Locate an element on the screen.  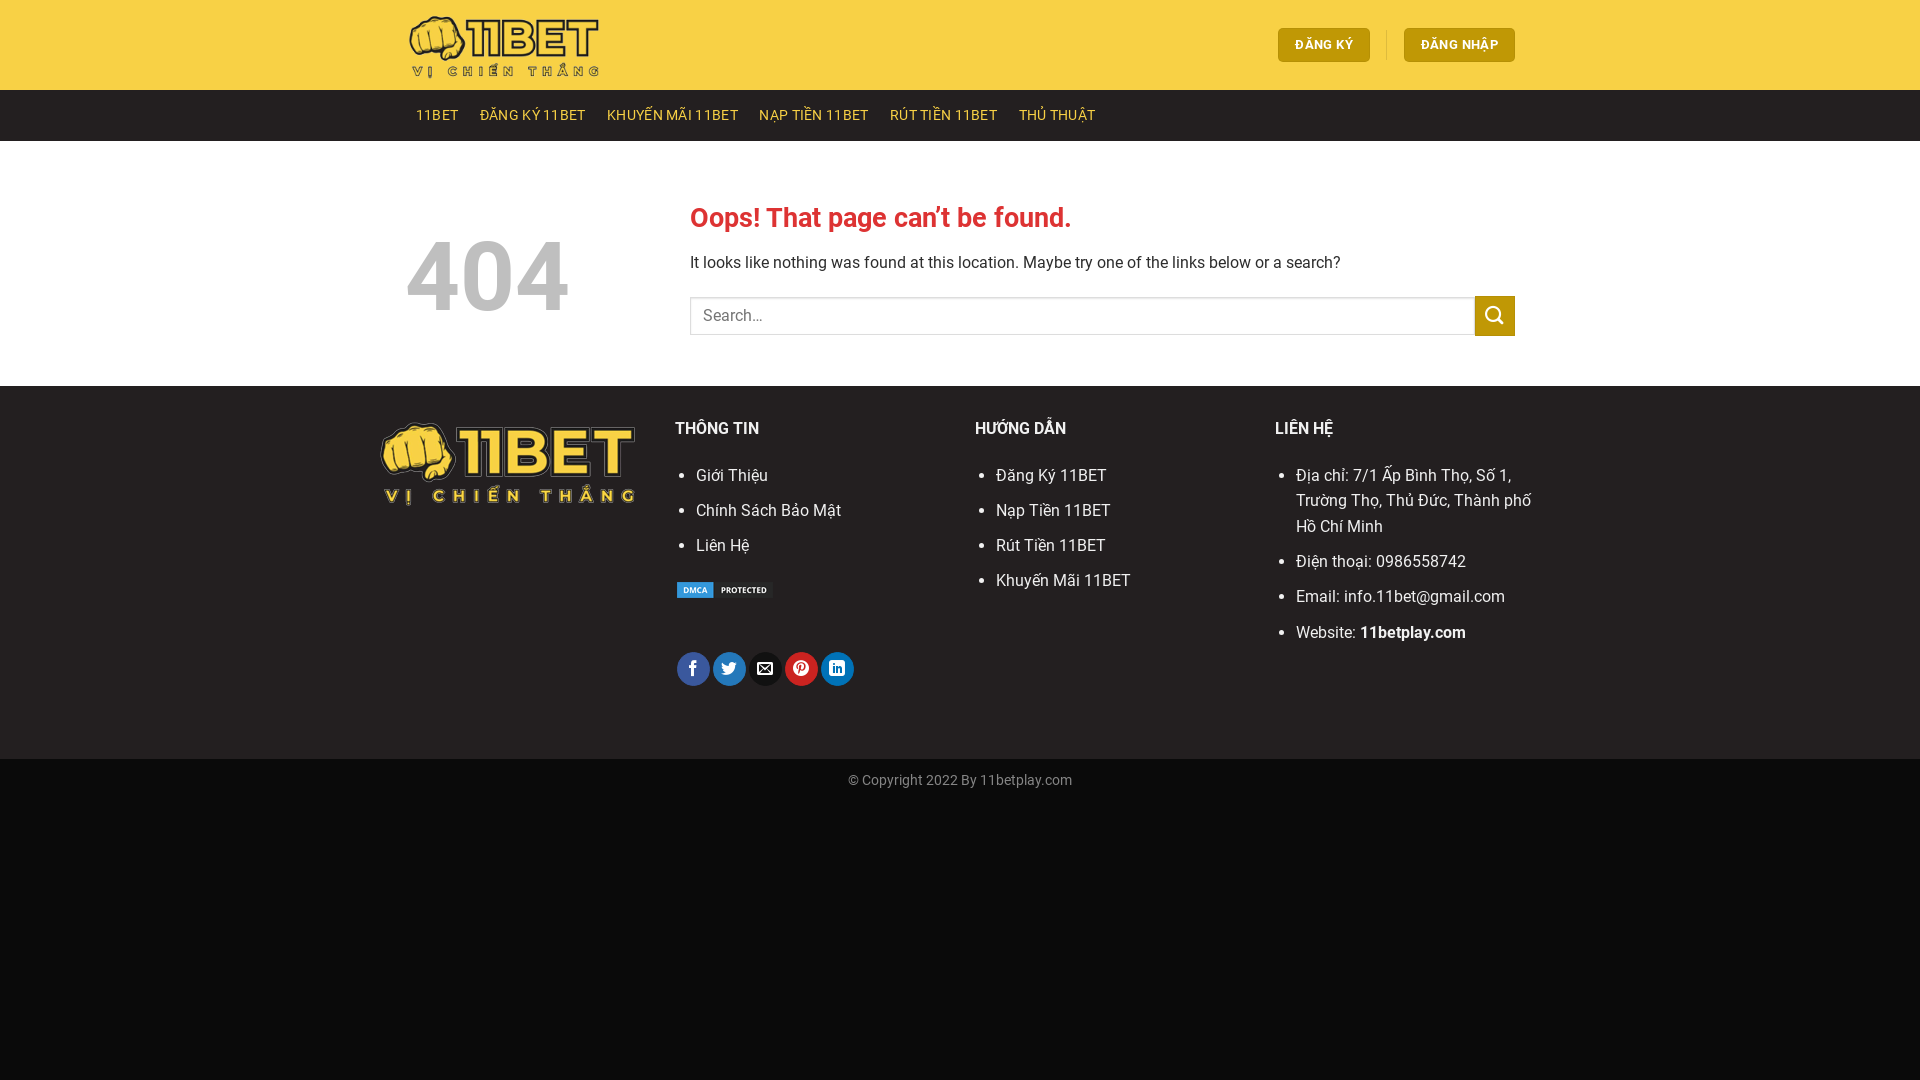
11BET is located at coordinates (437, 116).